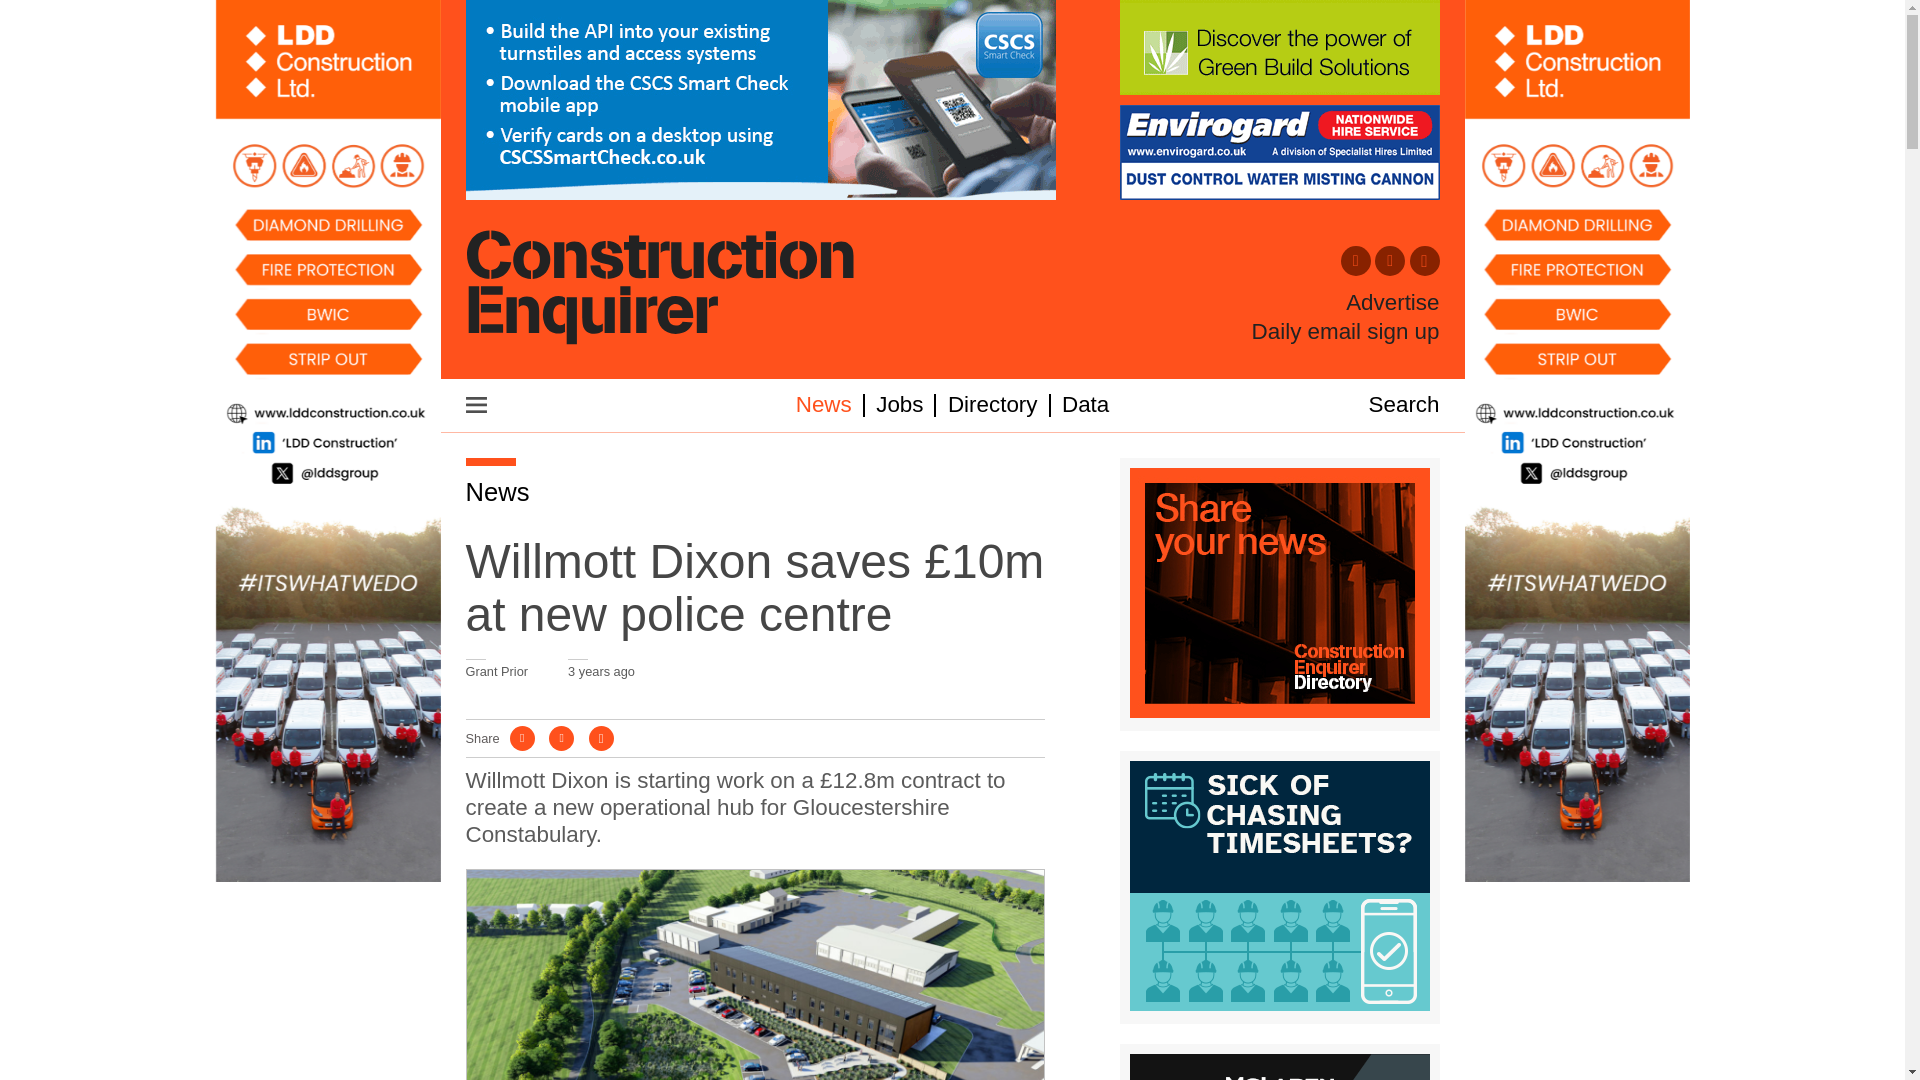 The width and height of the screenshot is (1920, 1080). I want to click on Search, so click(1404, 404).